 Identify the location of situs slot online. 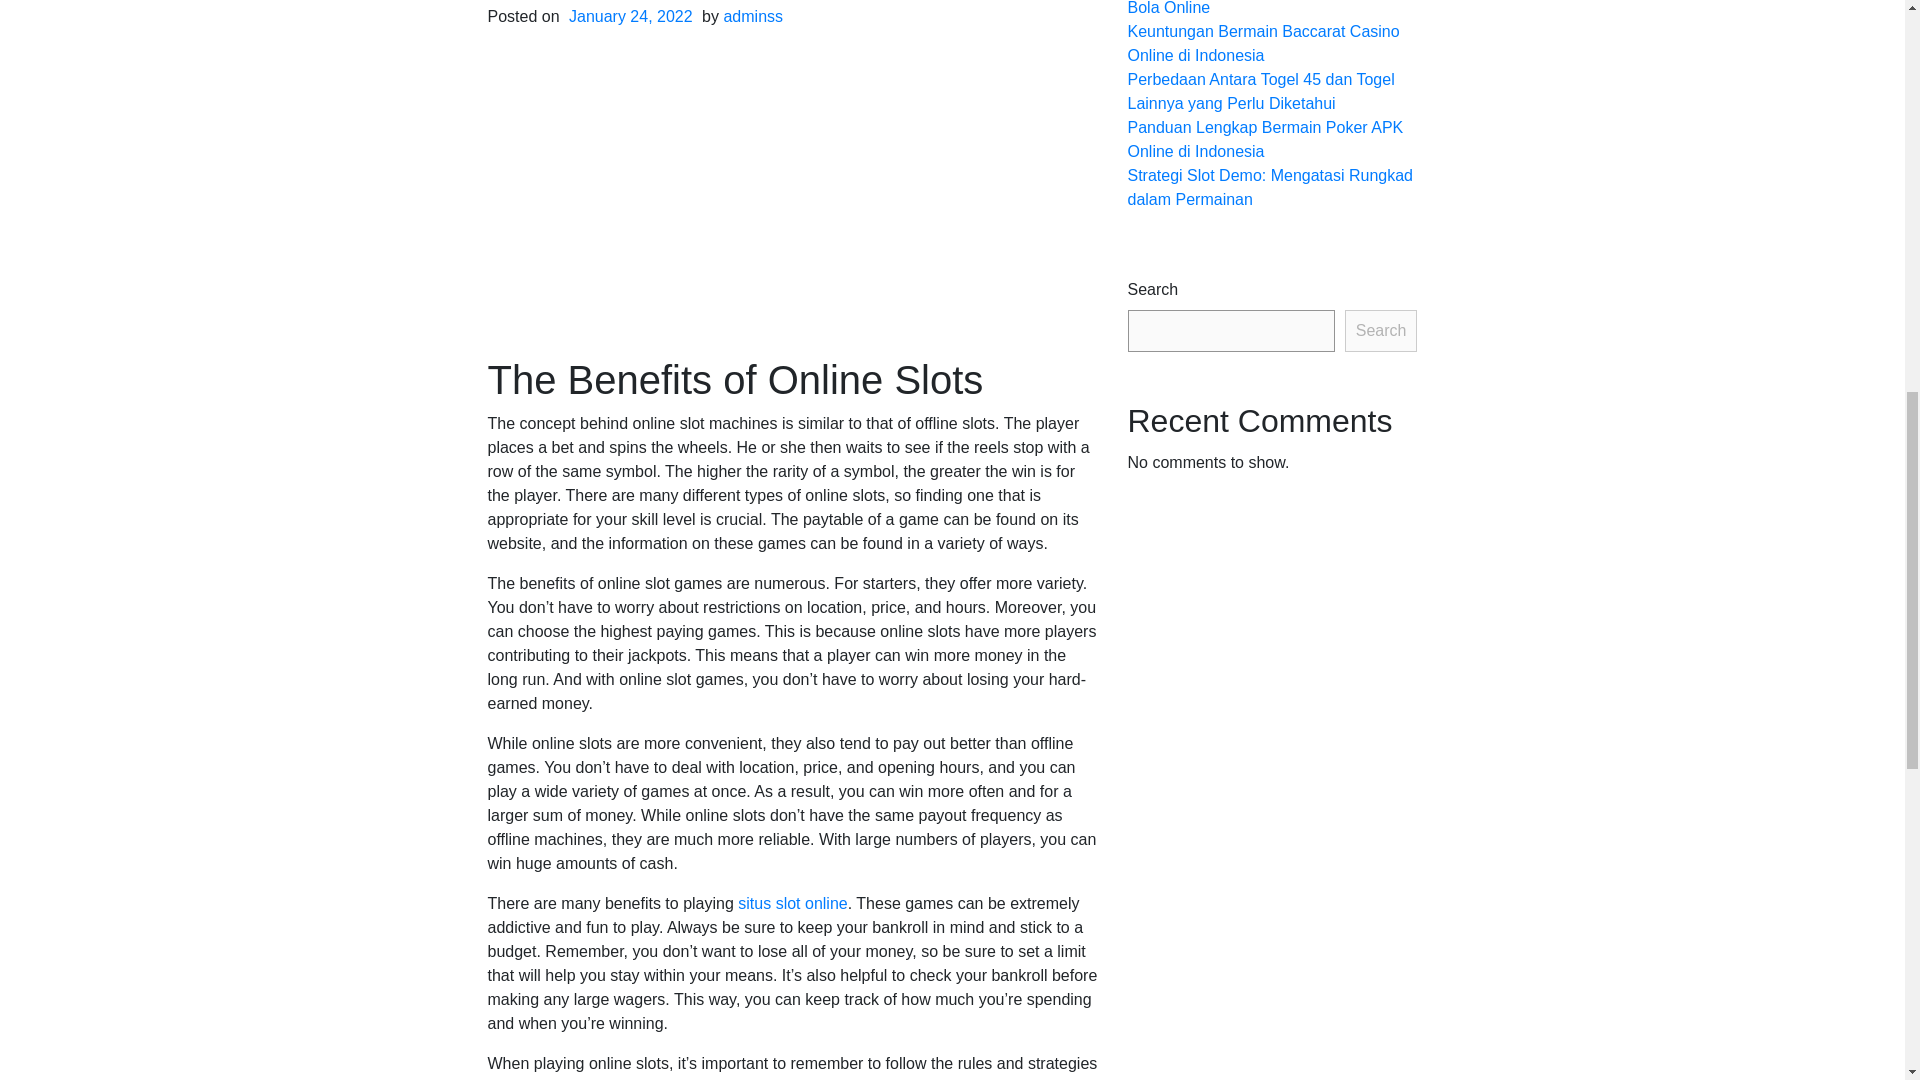
(792, 903).